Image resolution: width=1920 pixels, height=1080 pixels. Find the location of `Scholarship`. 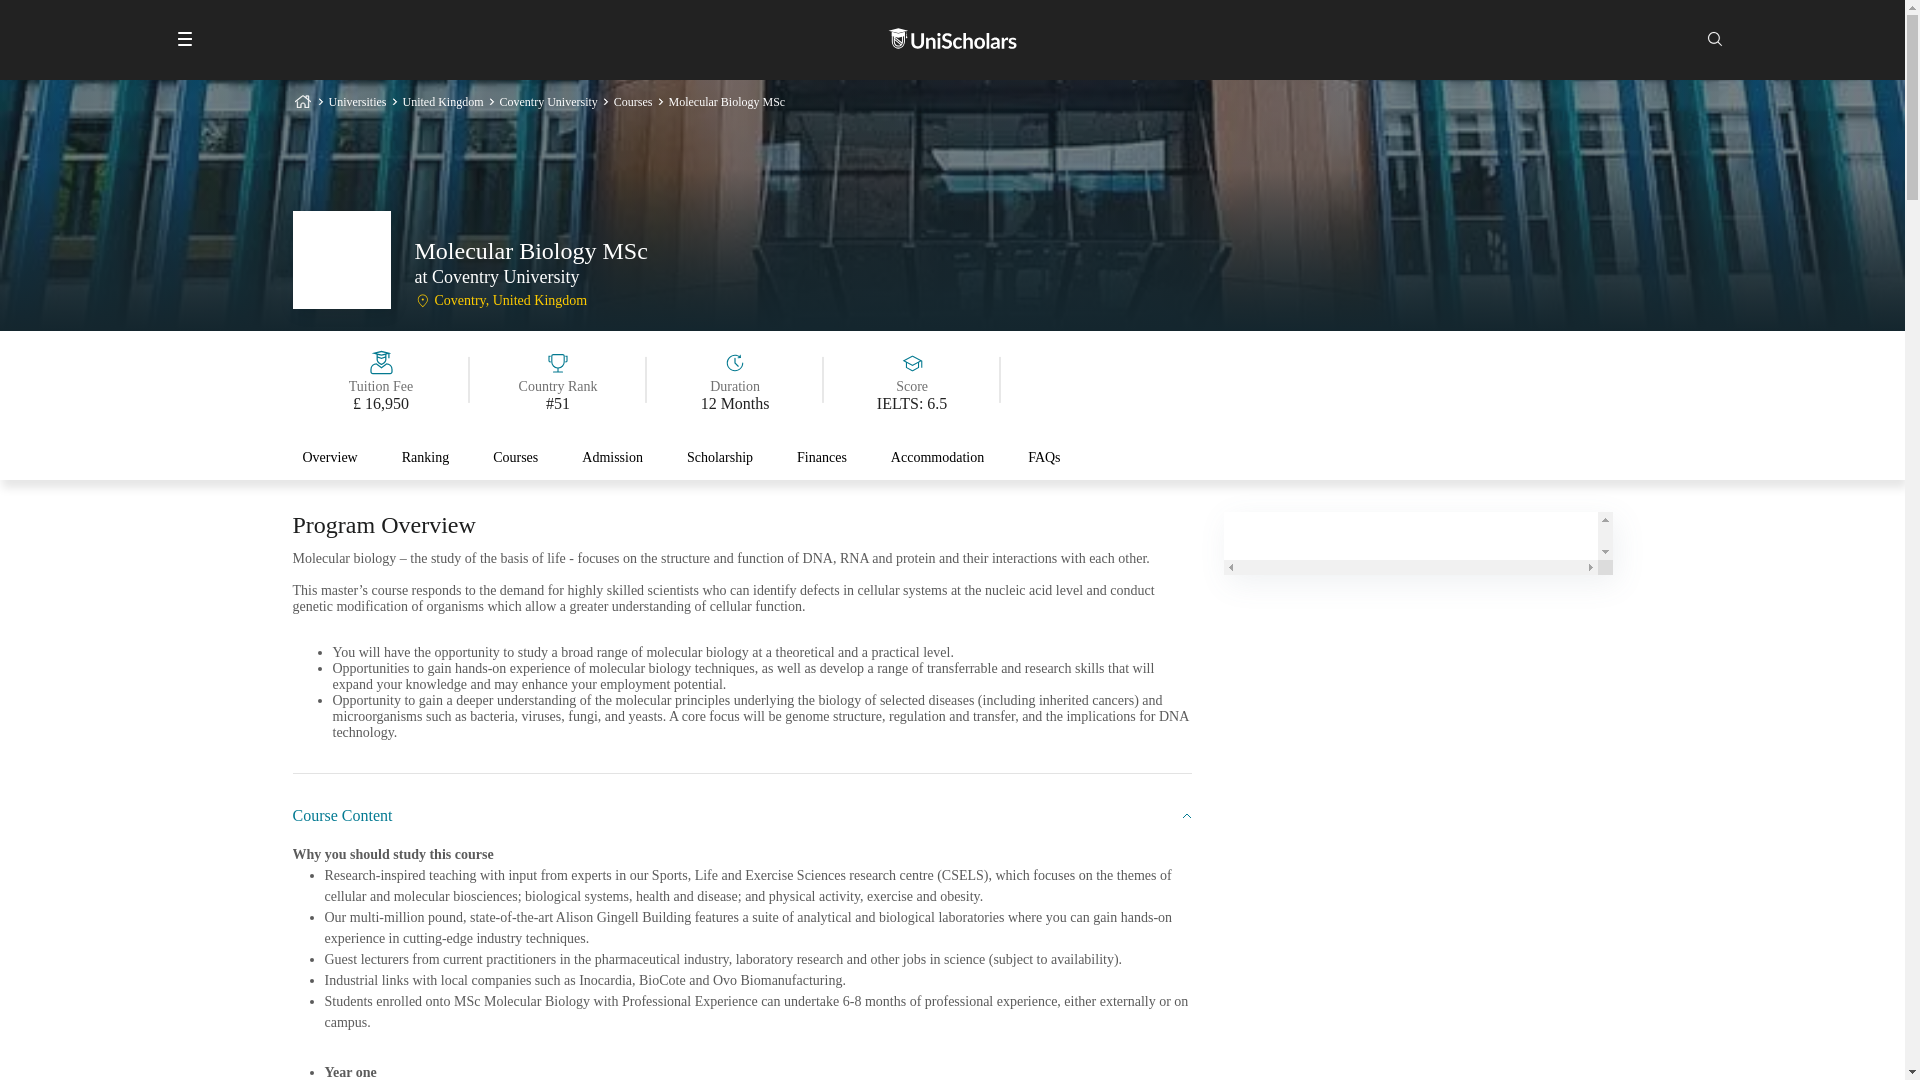

Scholarship is located at coordinates (720, 458).